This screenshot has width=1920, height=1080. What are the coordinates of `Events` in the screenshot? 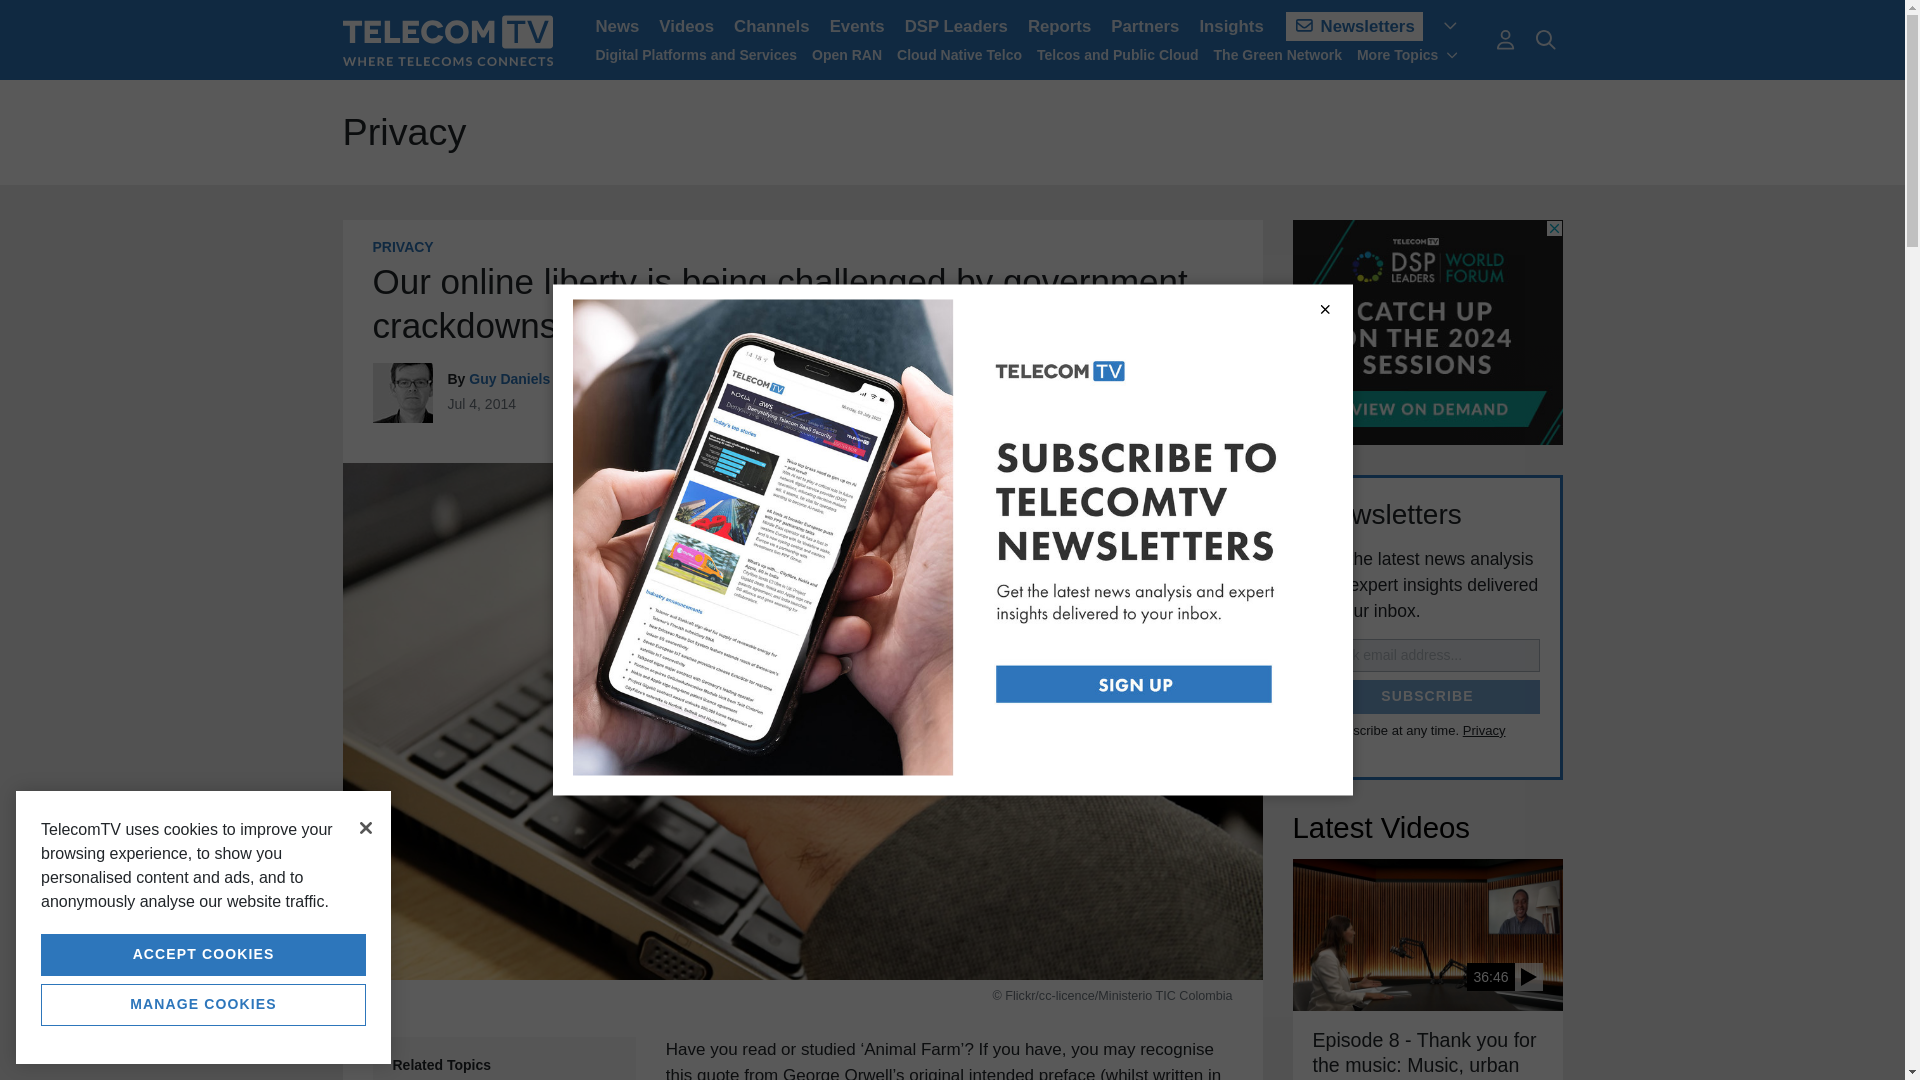 It's located at (856, 26).